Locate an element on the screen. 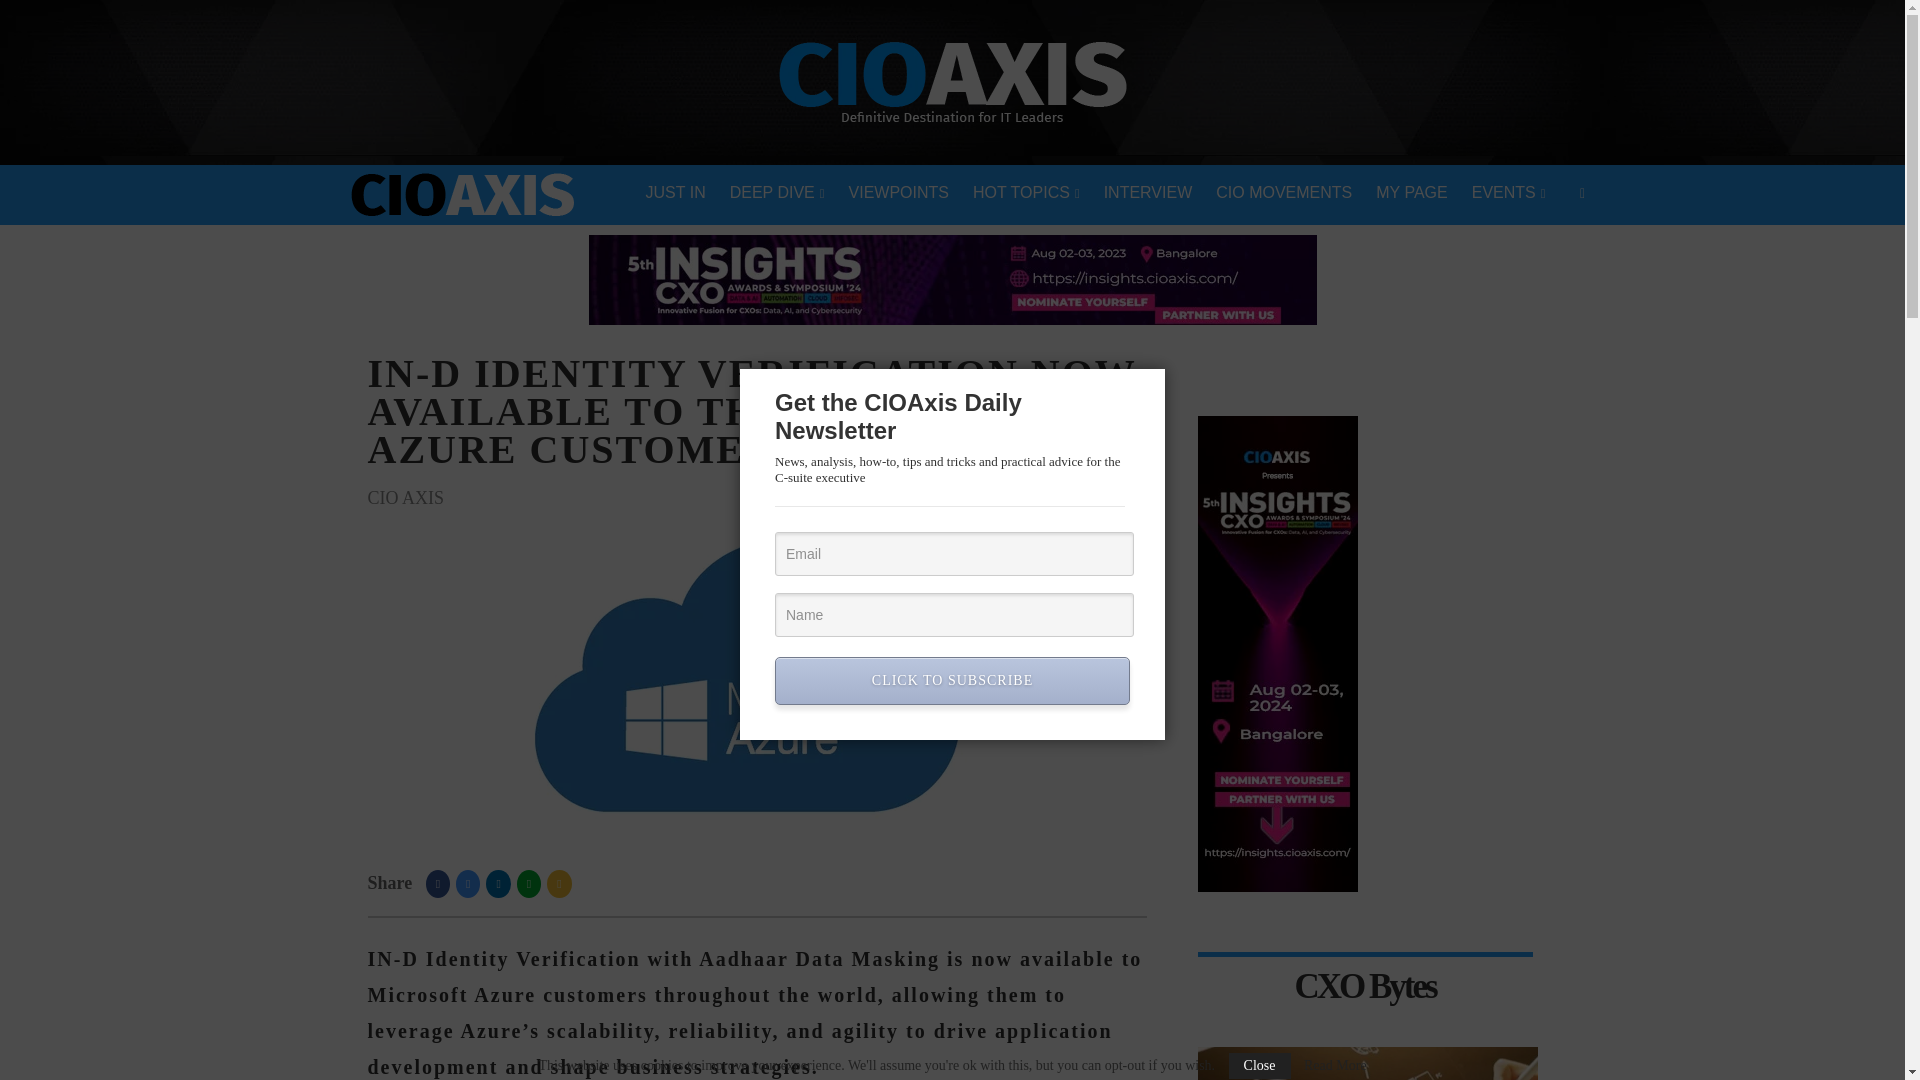 Image resolution: width=1920 pixels, height=1080 pixels. Name is located at coordinates (954, 614).